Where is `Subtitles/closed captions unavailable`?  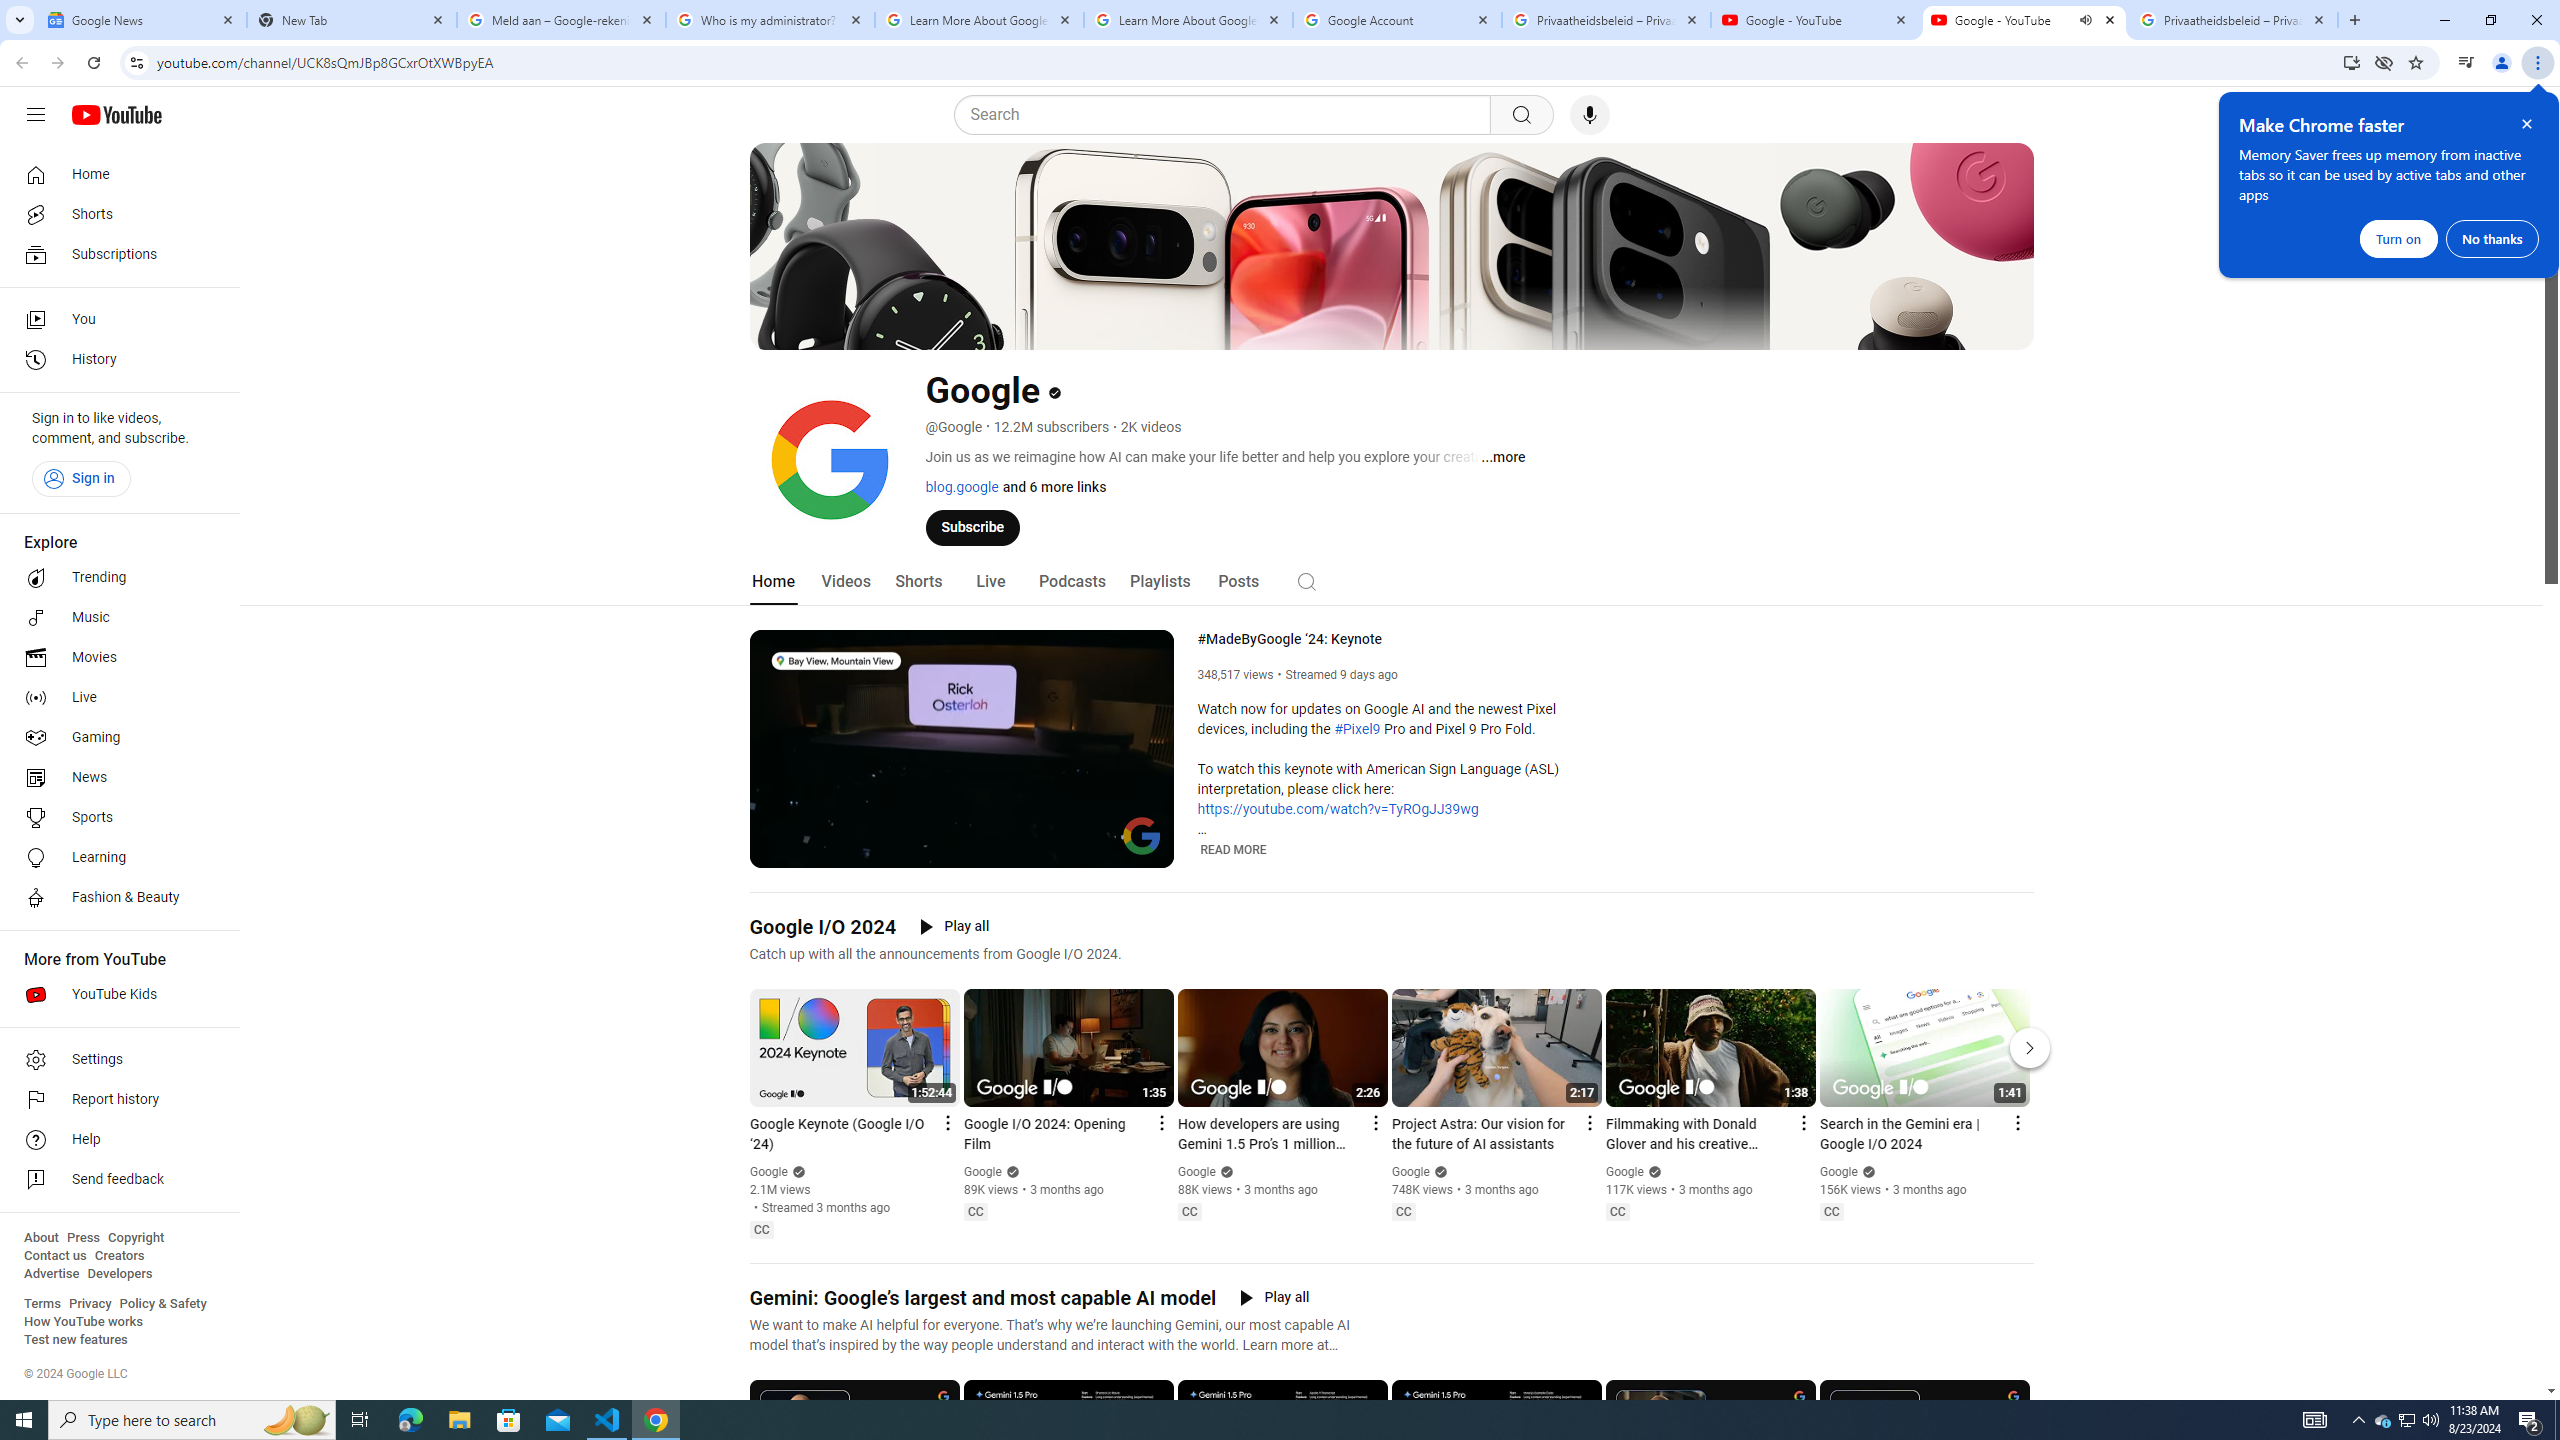 Subtitles/closed captions unavailable is located at coordinates (1071, 850).